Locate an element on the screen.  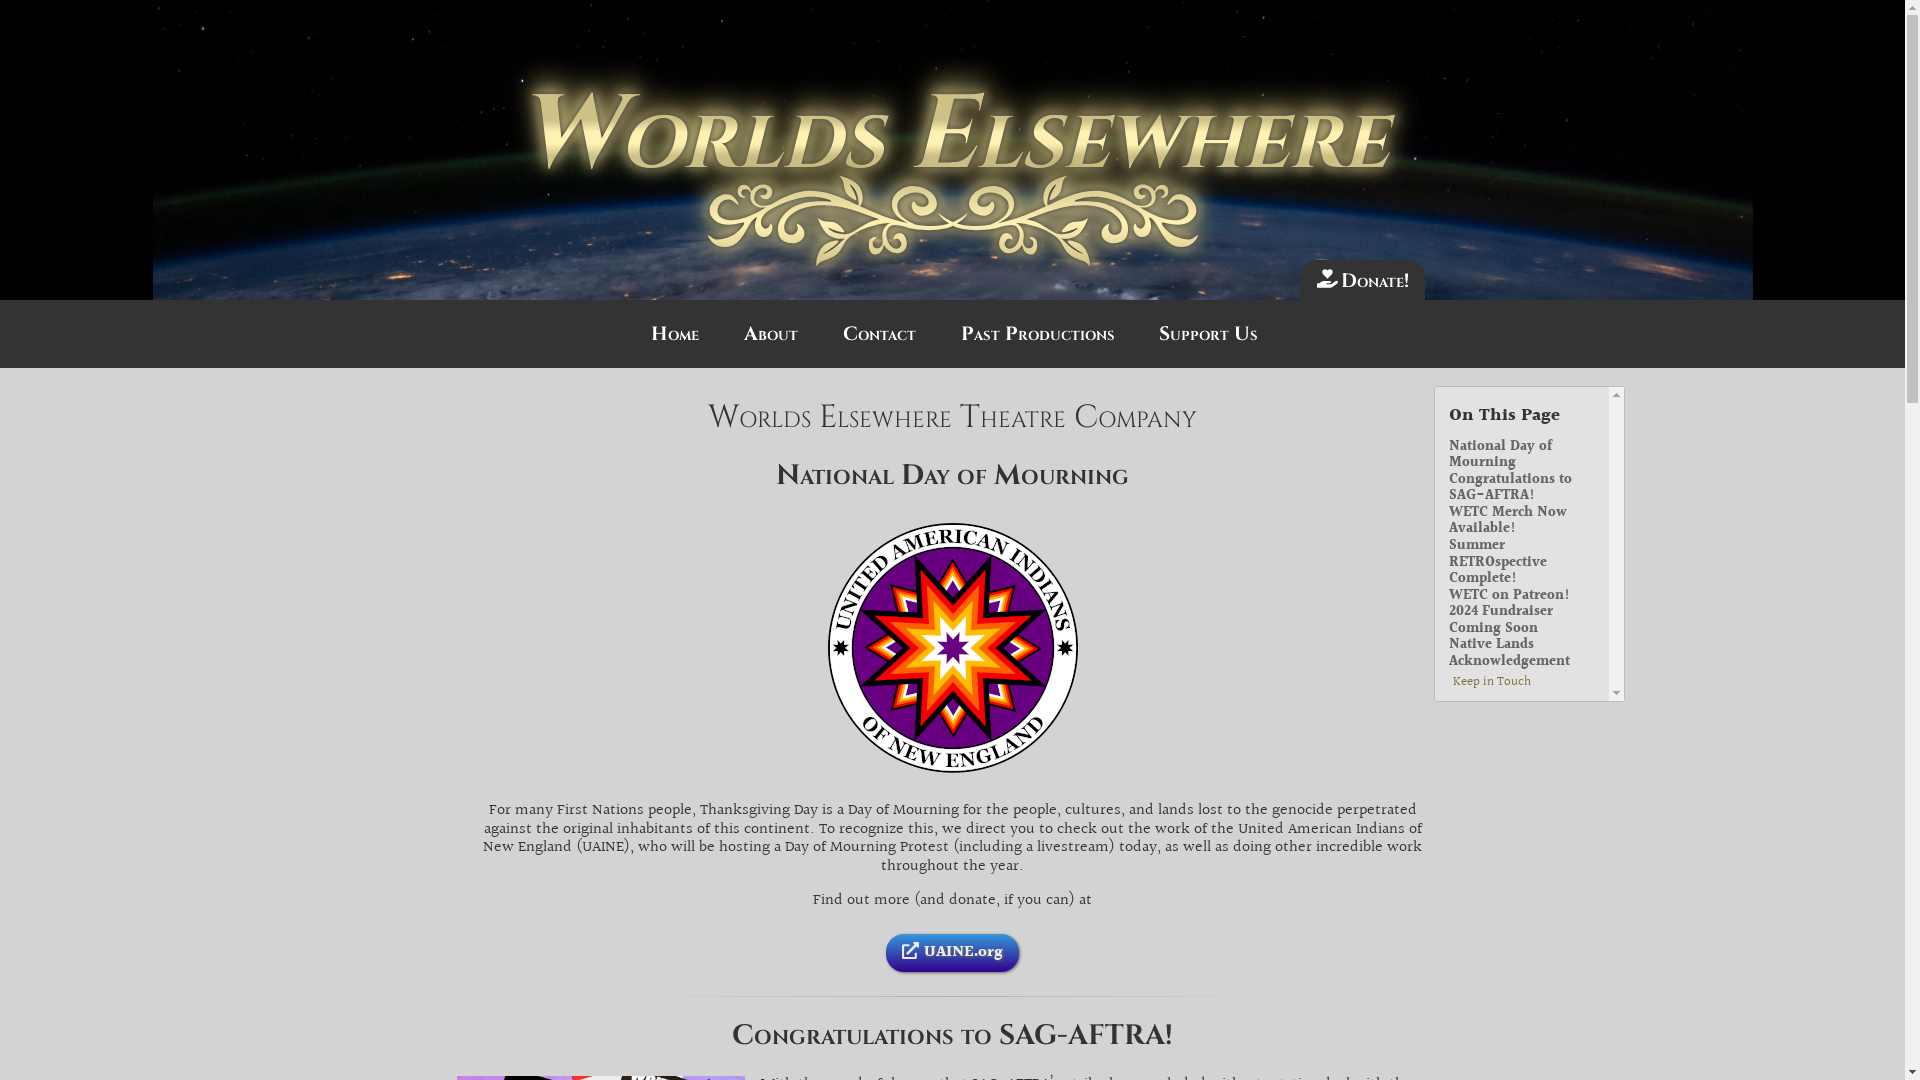
National Day of Mourning is located at coordinates (1522, 456).